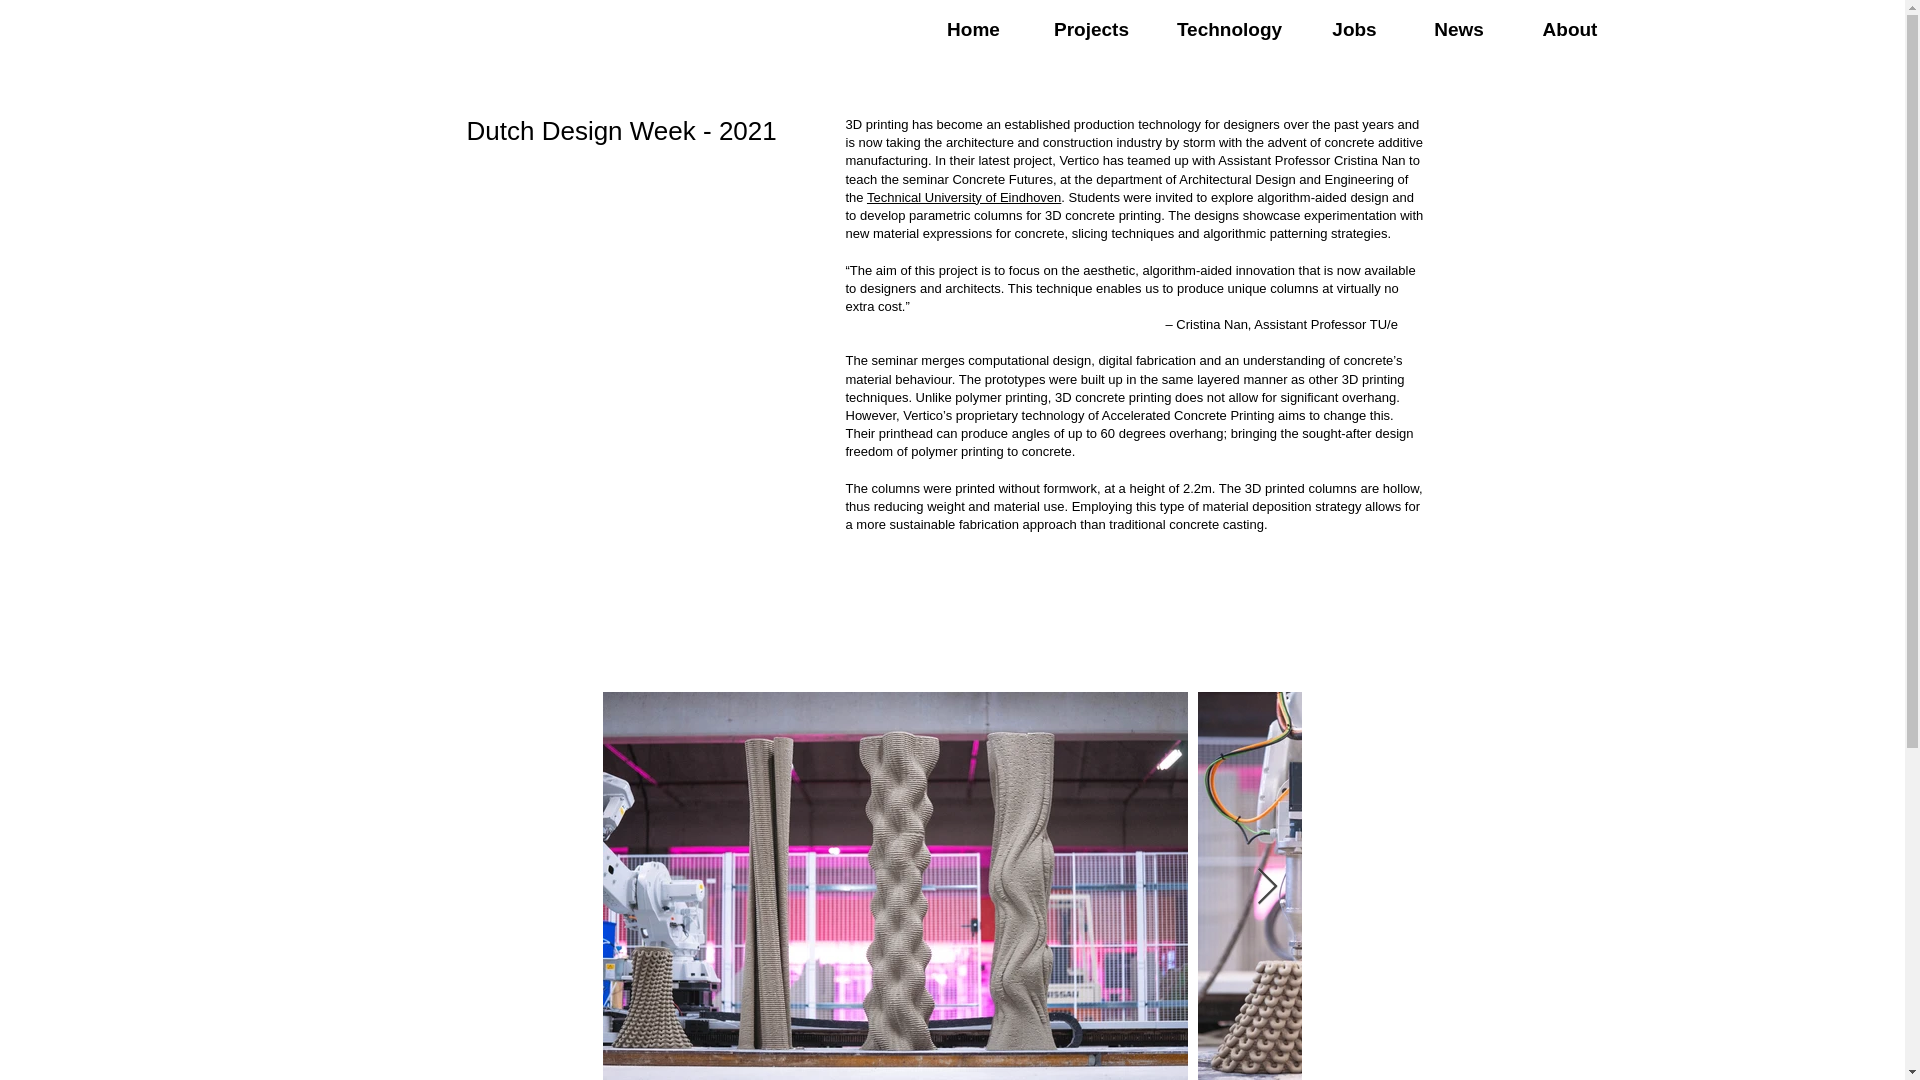  Describe the element at coordinates (1569, 30) in the screenshot. I see `About` at that location.